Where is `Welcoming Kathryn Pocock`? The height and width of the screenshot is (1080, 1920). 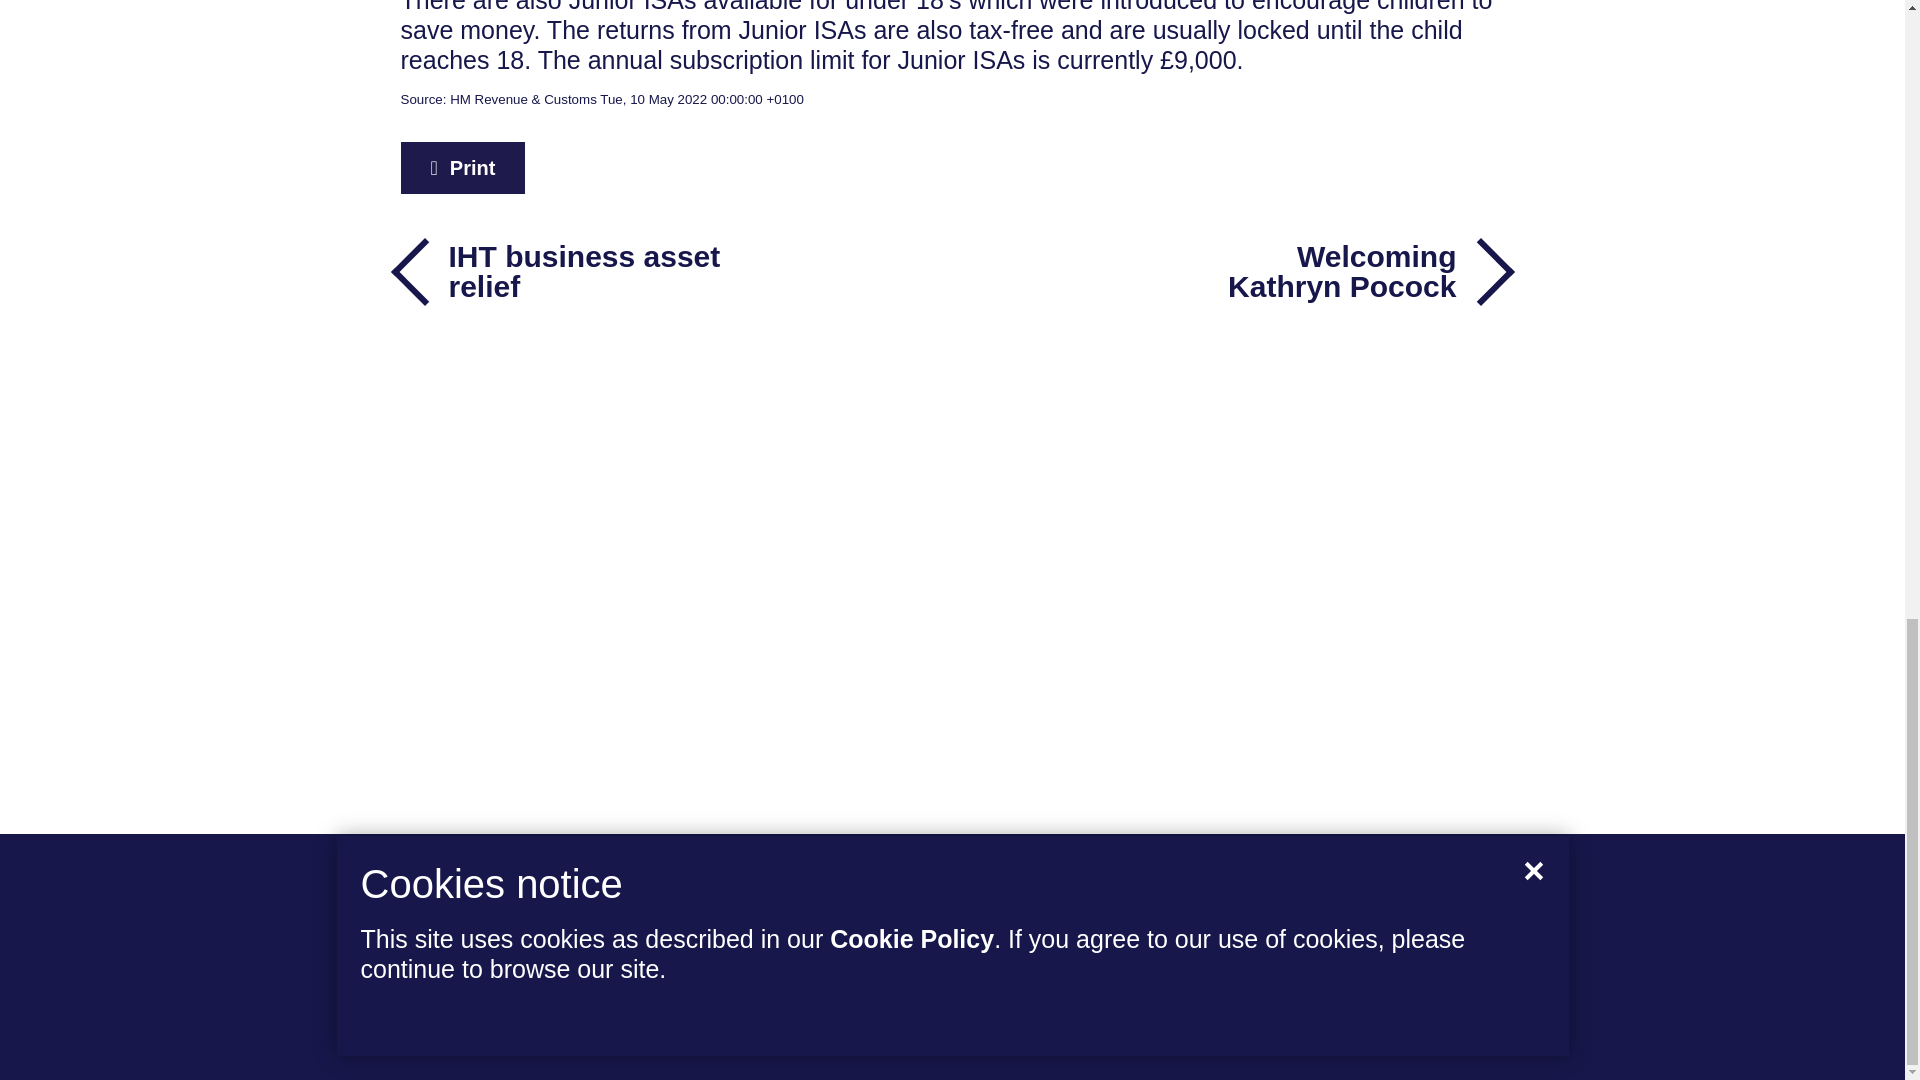 Welcoming Kathryn Pocock is located at coordinates (1344, 272).